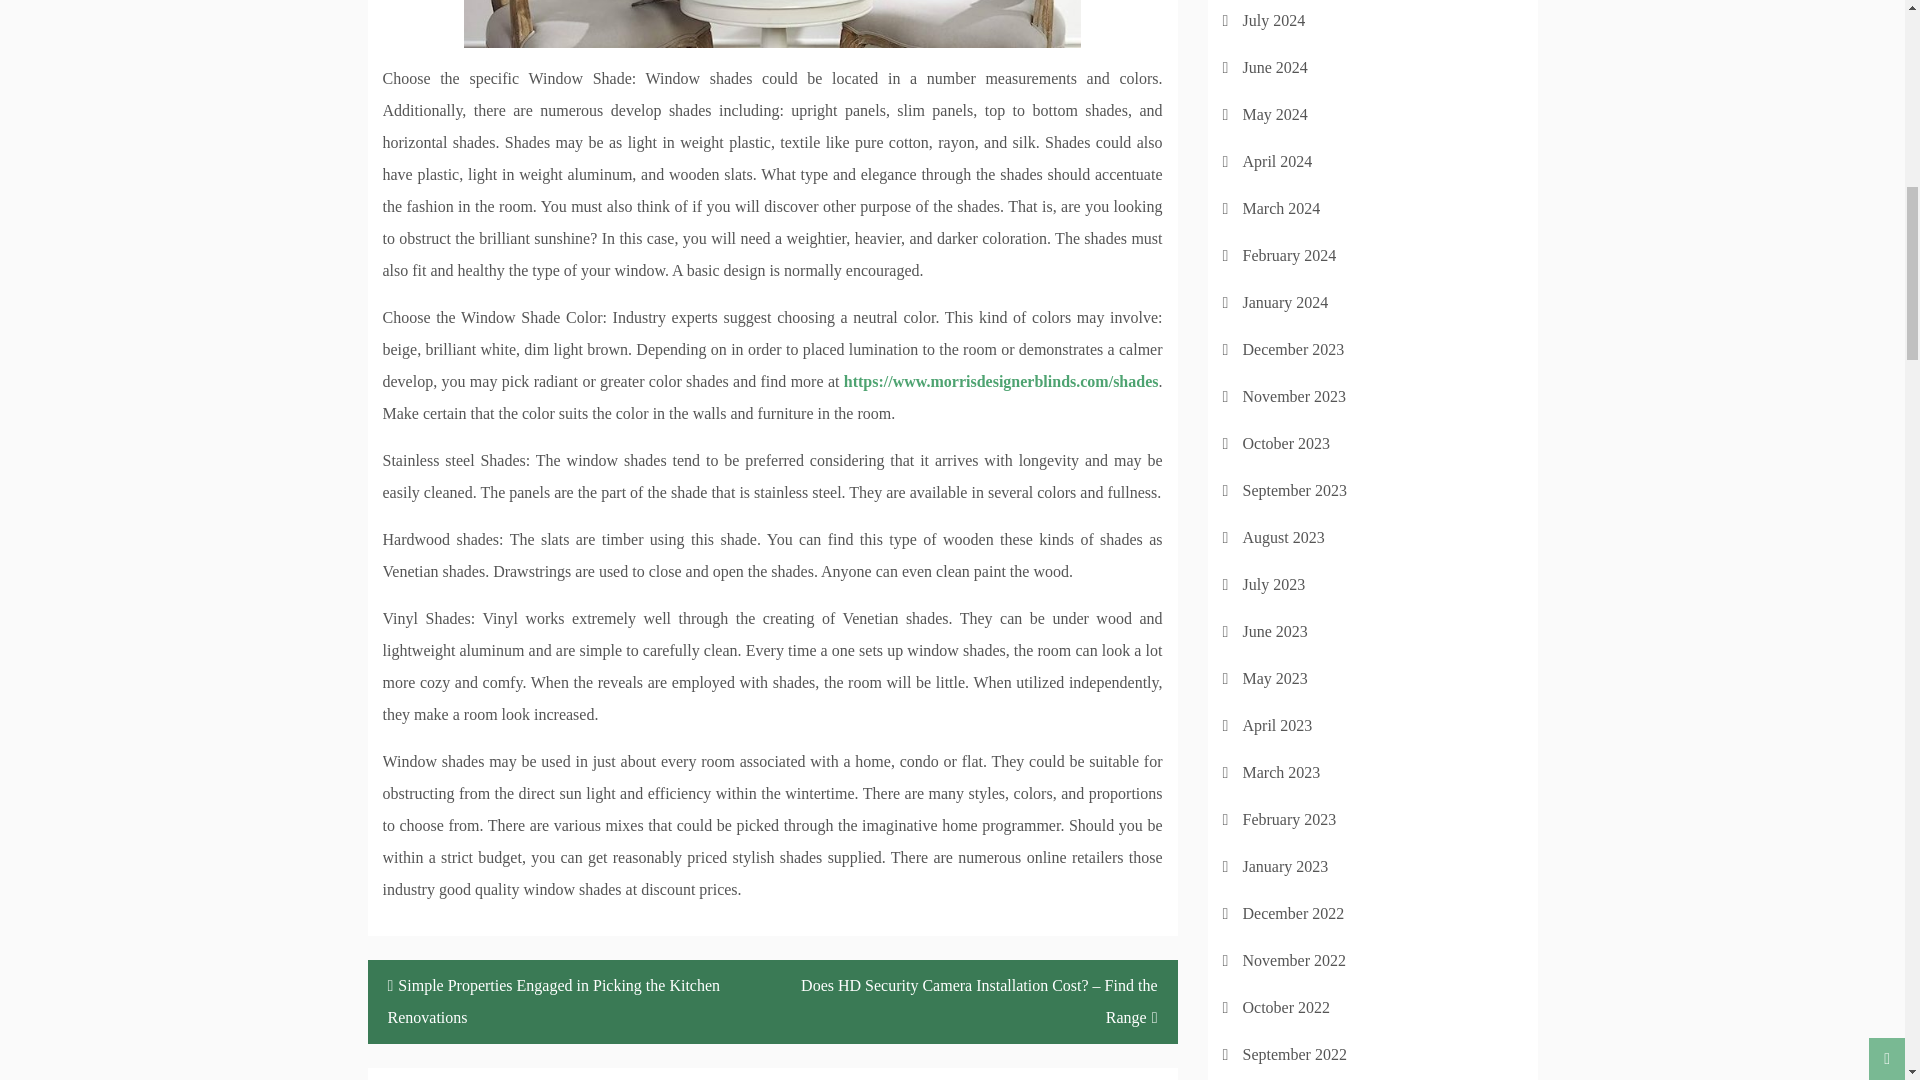 The width and height of the screenshot is (1920, 1080). Describe the element at coordinates (1289, 820) in the screenshot. I see `February 2023` at that location.